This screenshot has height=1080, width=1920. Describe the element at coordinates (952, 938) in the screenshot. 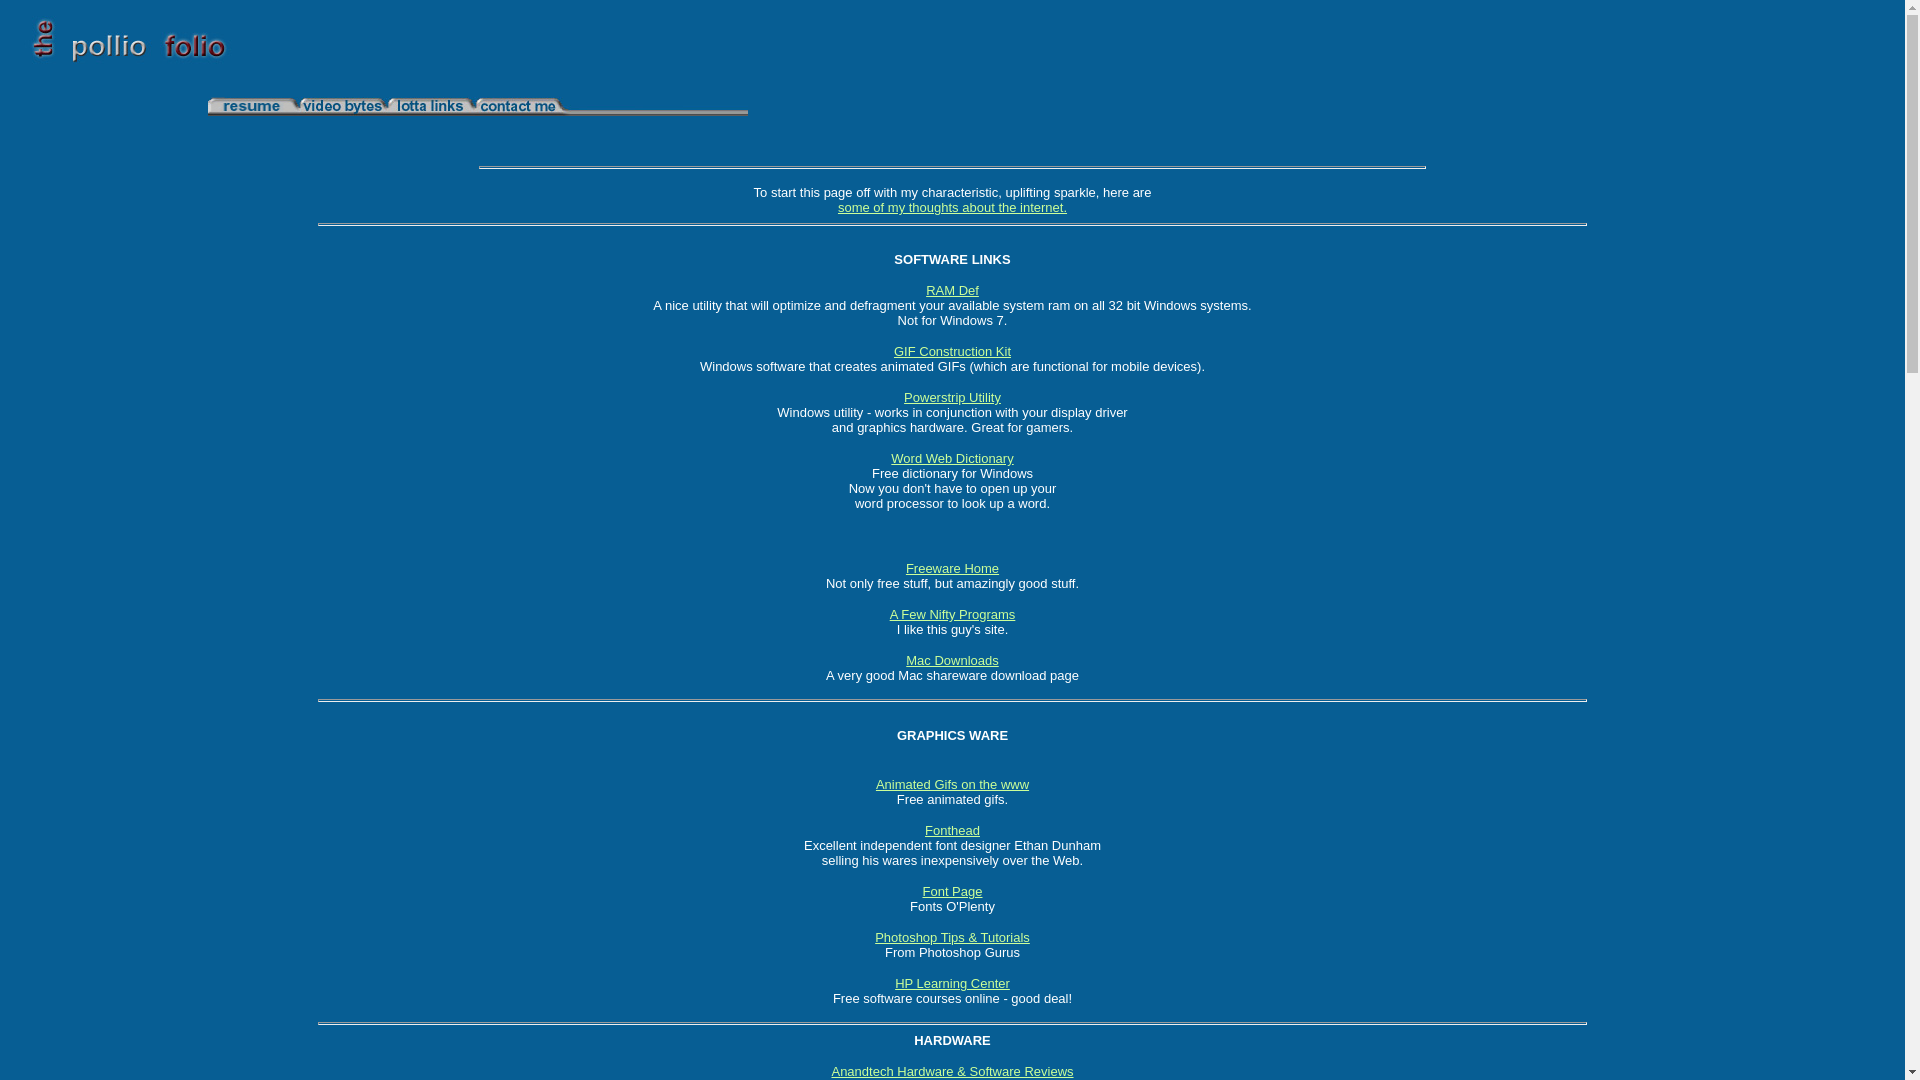

I see `Photoshop Tips & Tutorials` at that location.